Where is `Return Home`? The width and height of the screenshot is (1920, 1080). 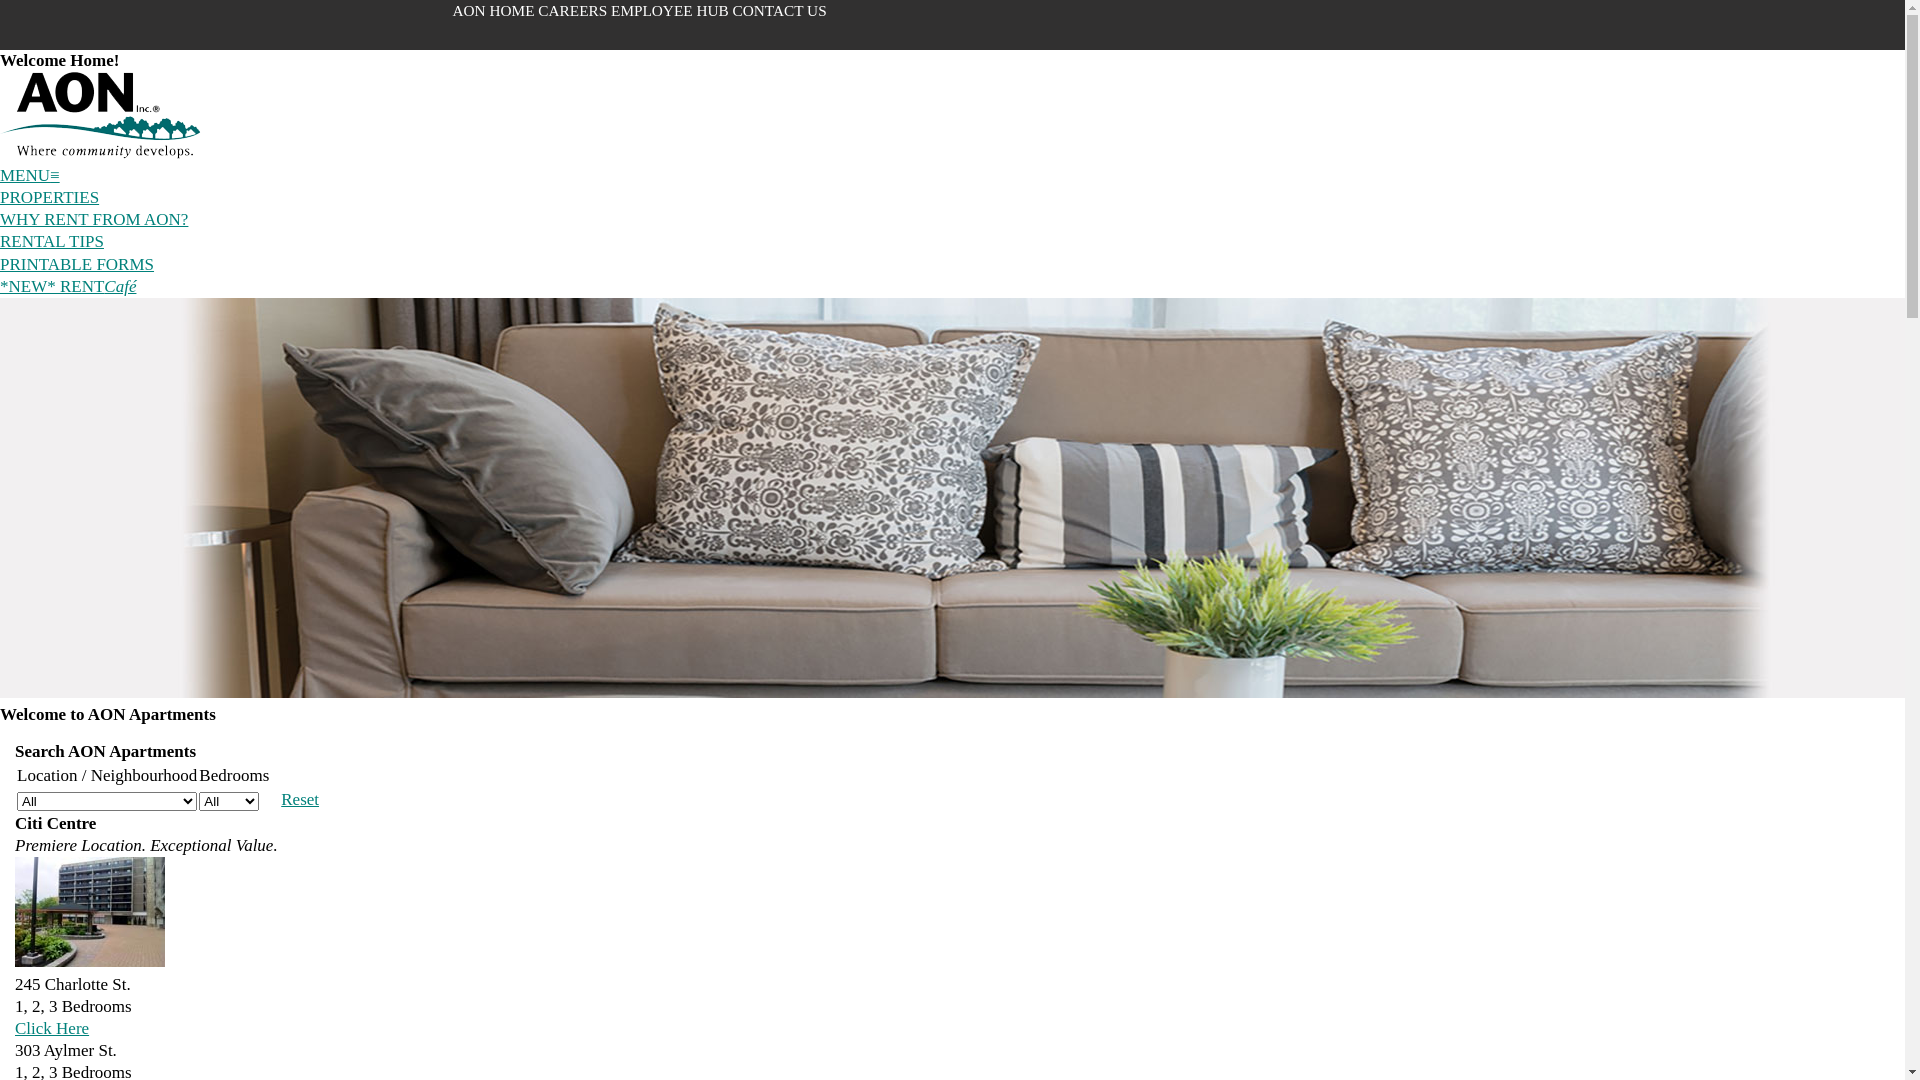
Return Home is located at coordinates (100, 154).